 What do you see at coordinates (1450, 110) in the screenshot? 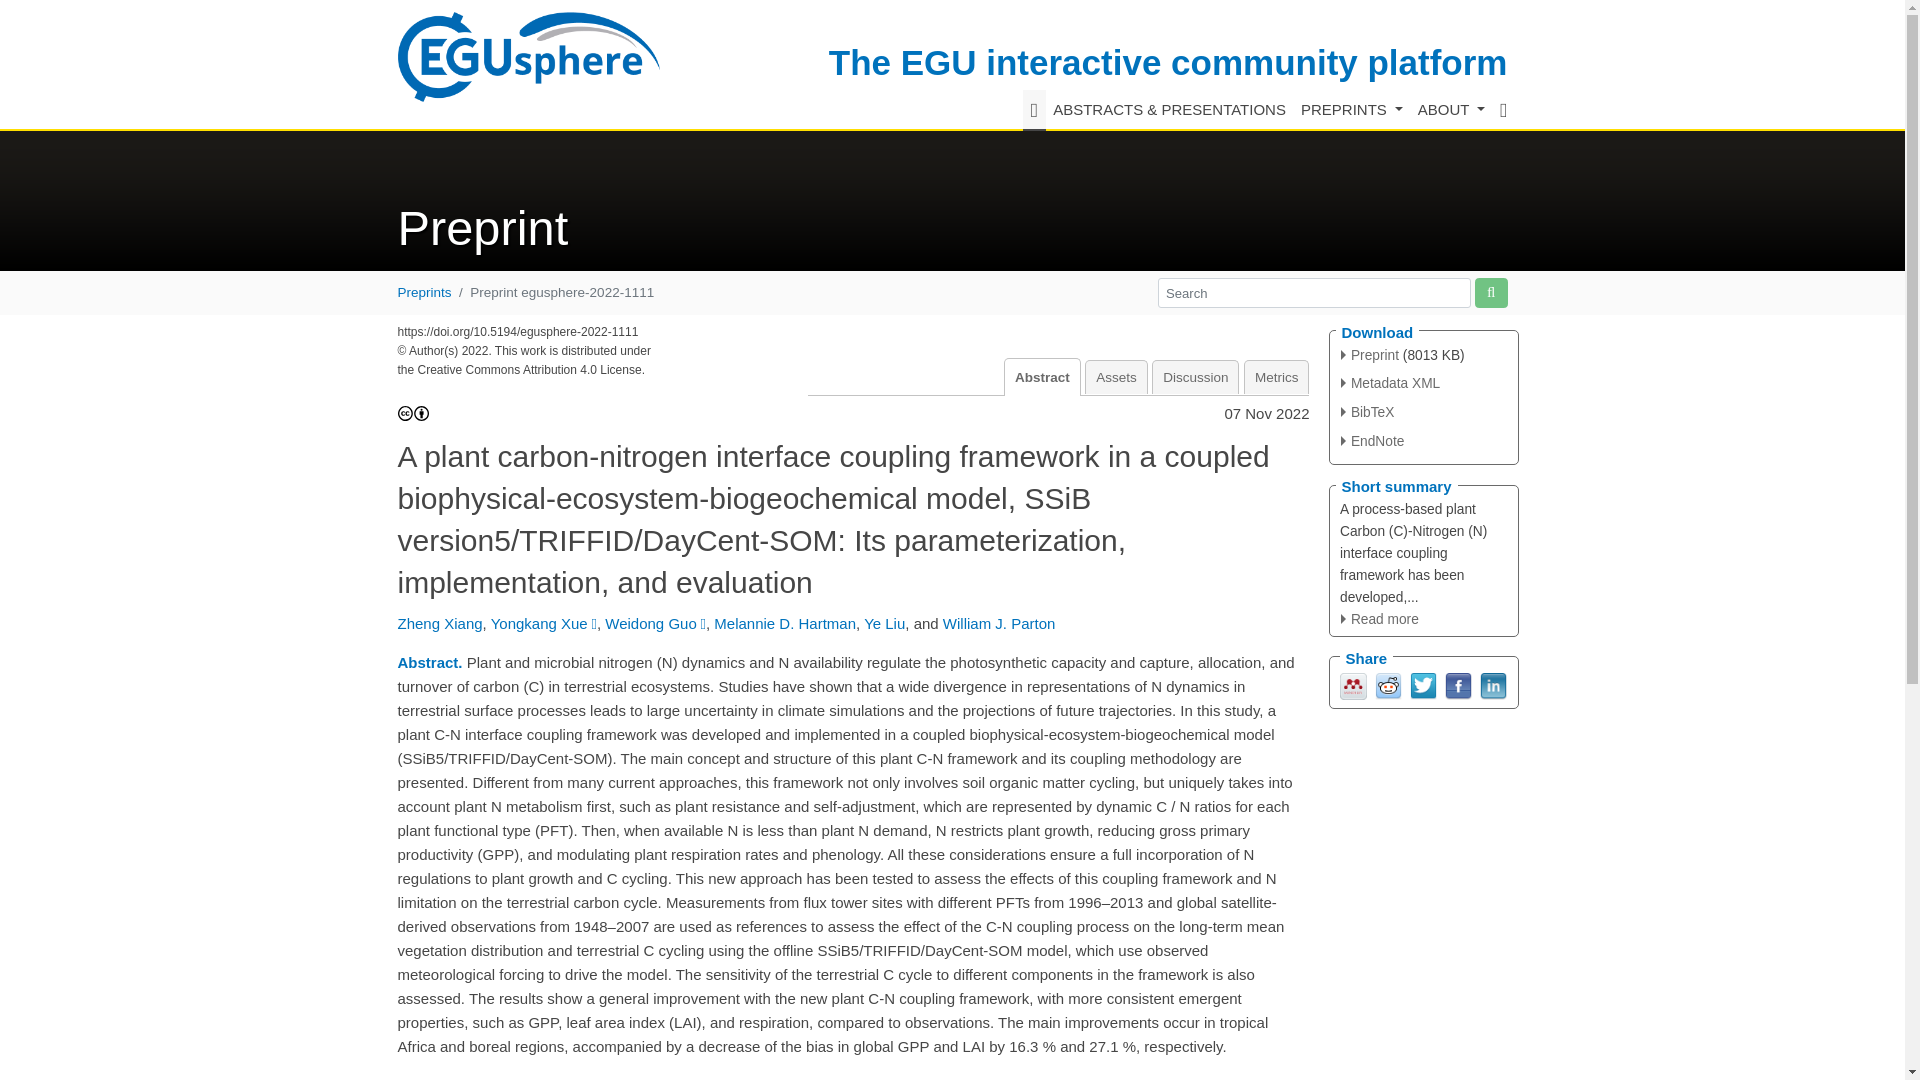
I see `ABOUT` at bounding box center [1450, 110].